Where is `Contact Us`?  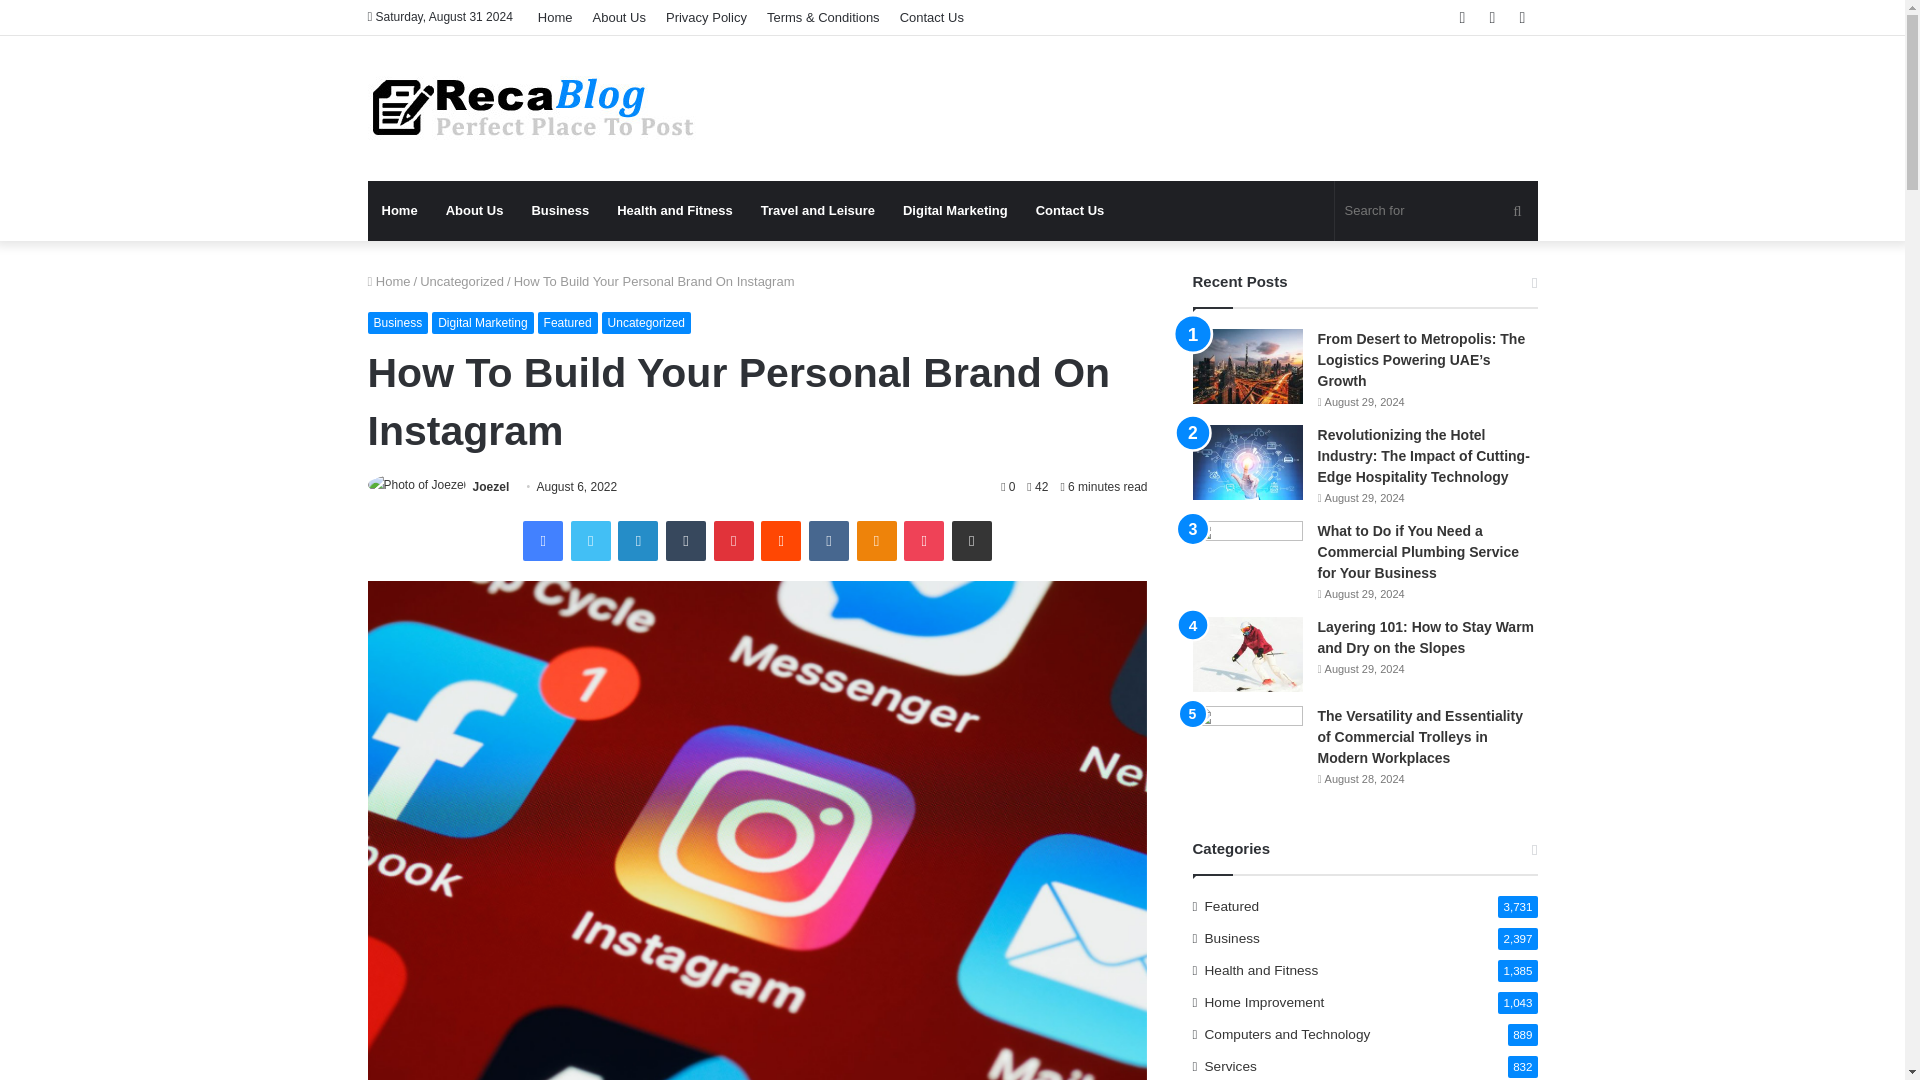
Contact Us is located at coordinates (1070, 210).